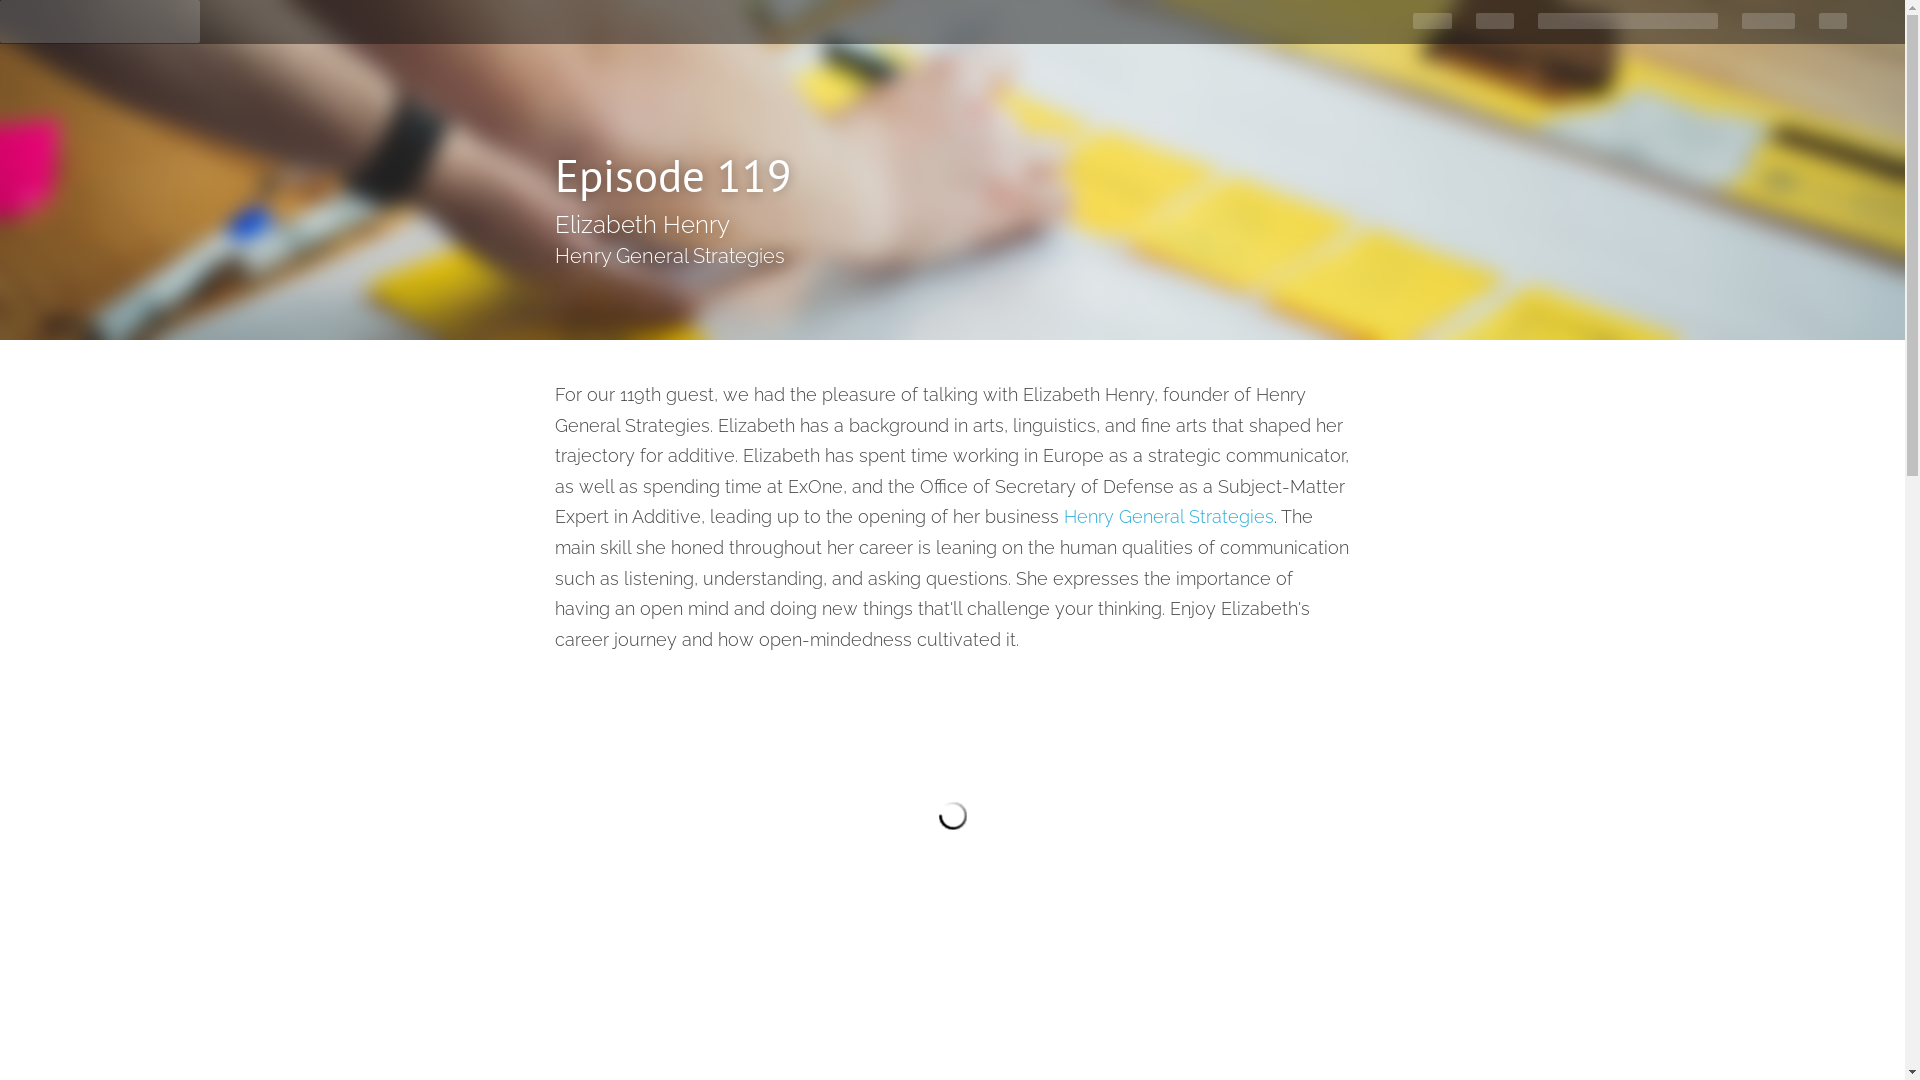 The width and height of the screenshot is (1920, 1080). What do you see at coordinates (1495, 22) in the screenshot?
I see `About` at bounding box center [1495, 22].